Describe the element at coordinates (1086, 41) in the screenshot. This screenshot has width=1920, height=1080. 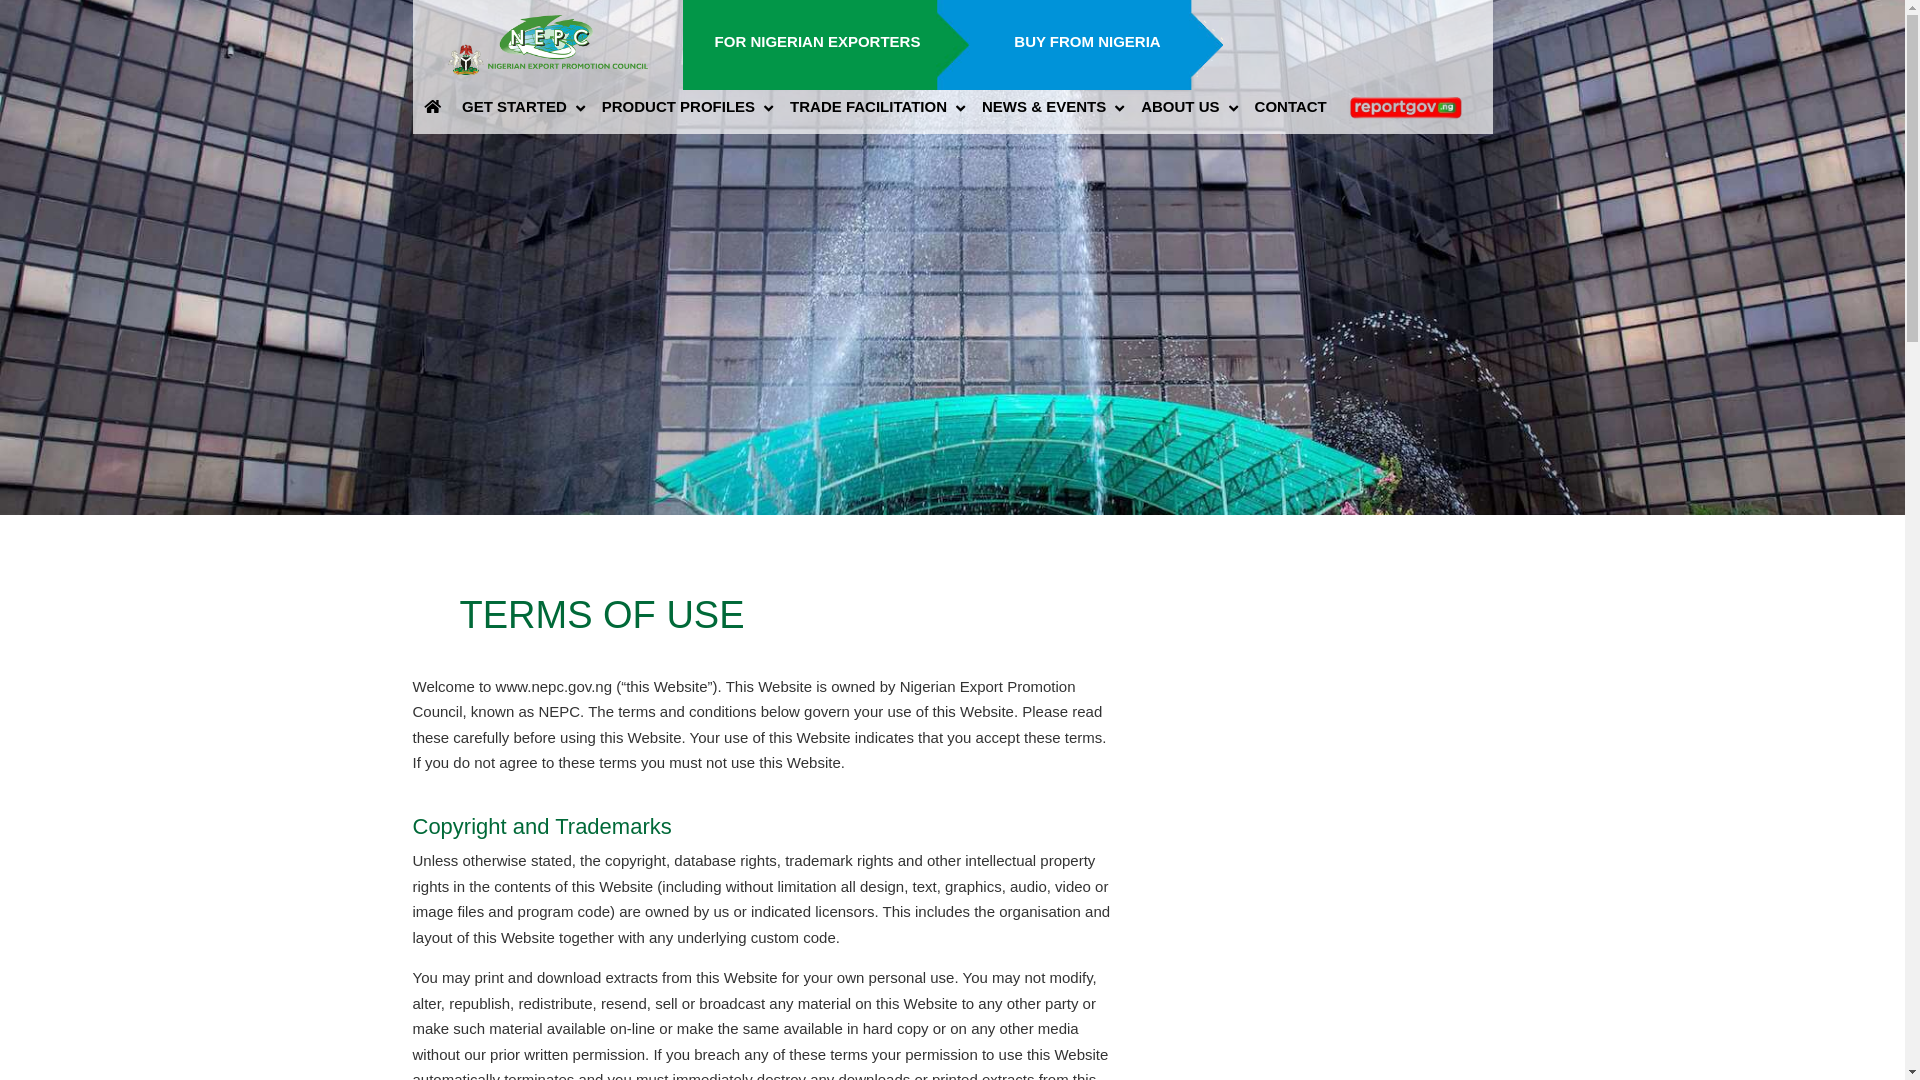
I see `BUY FROM NIGERIA` at that location.